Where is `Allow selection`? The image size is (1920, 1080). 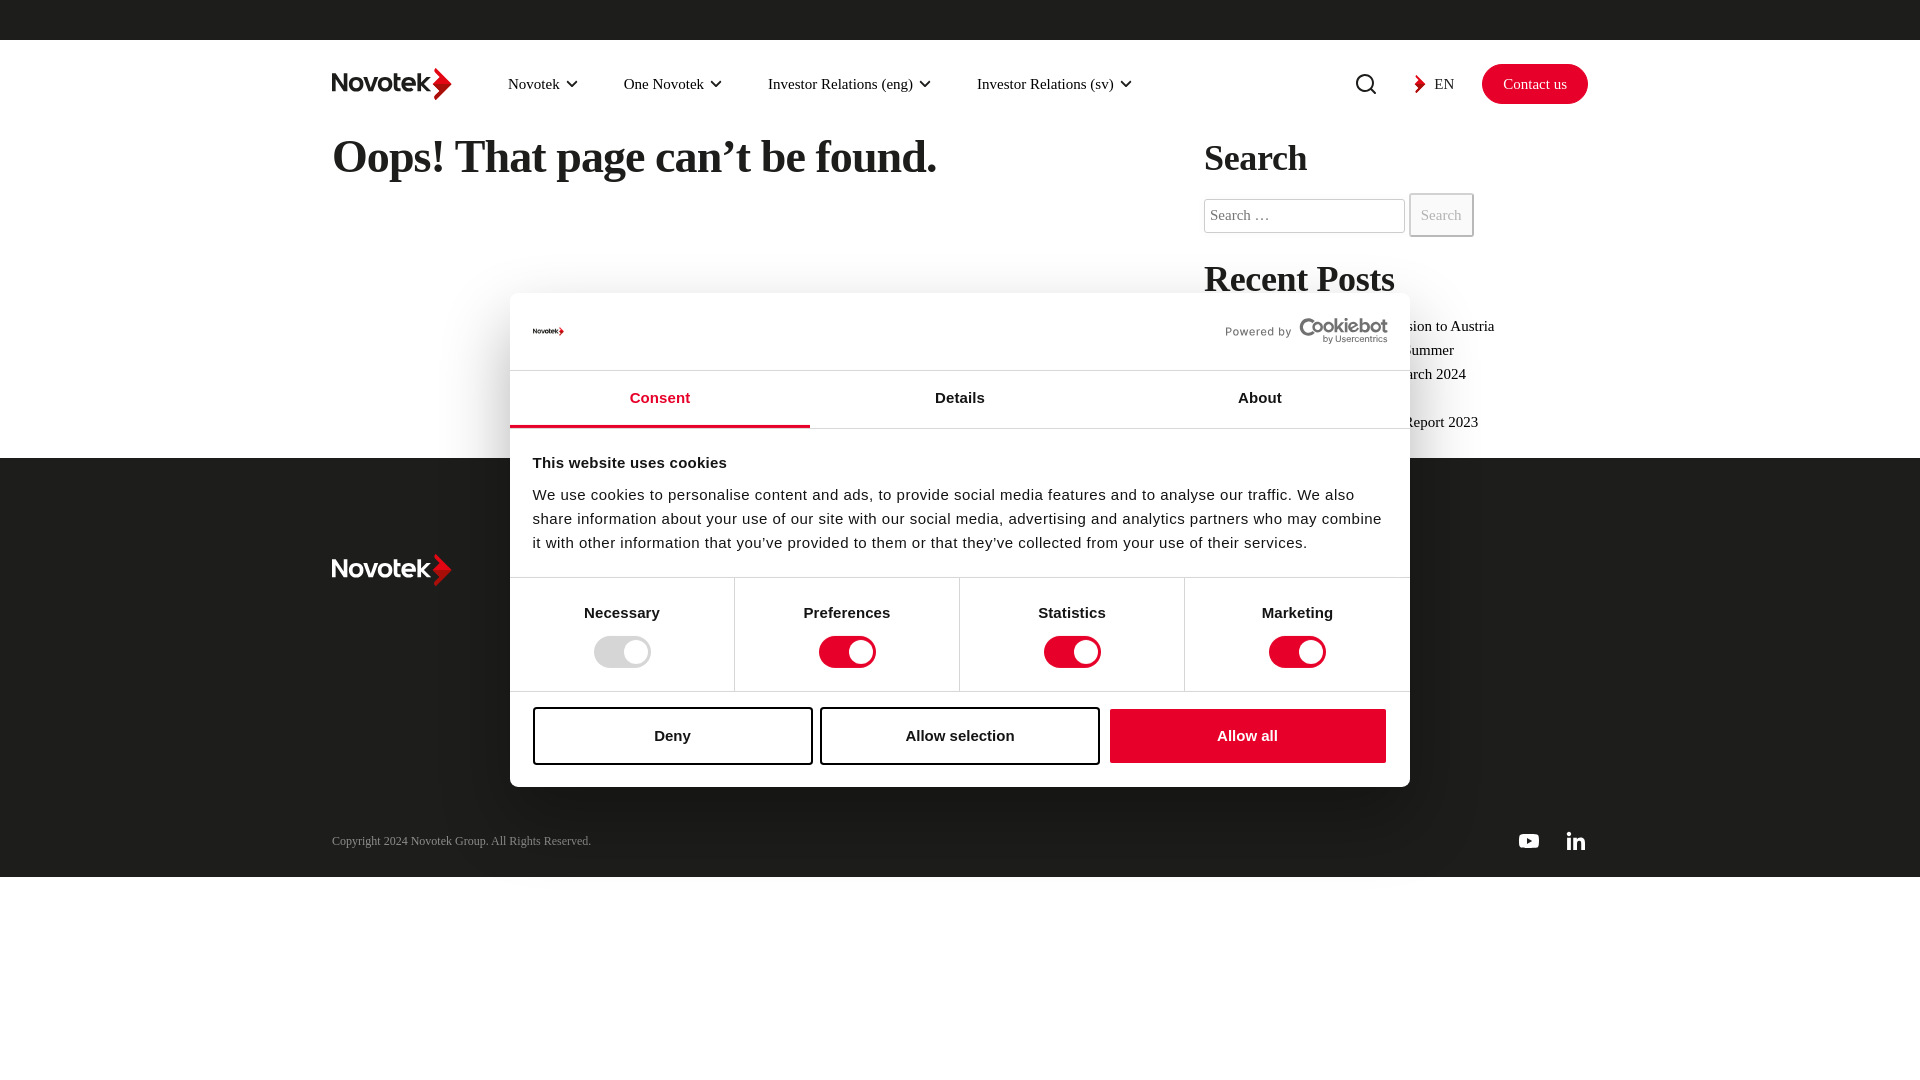 Allow selection is located at coordinates (960, 736).